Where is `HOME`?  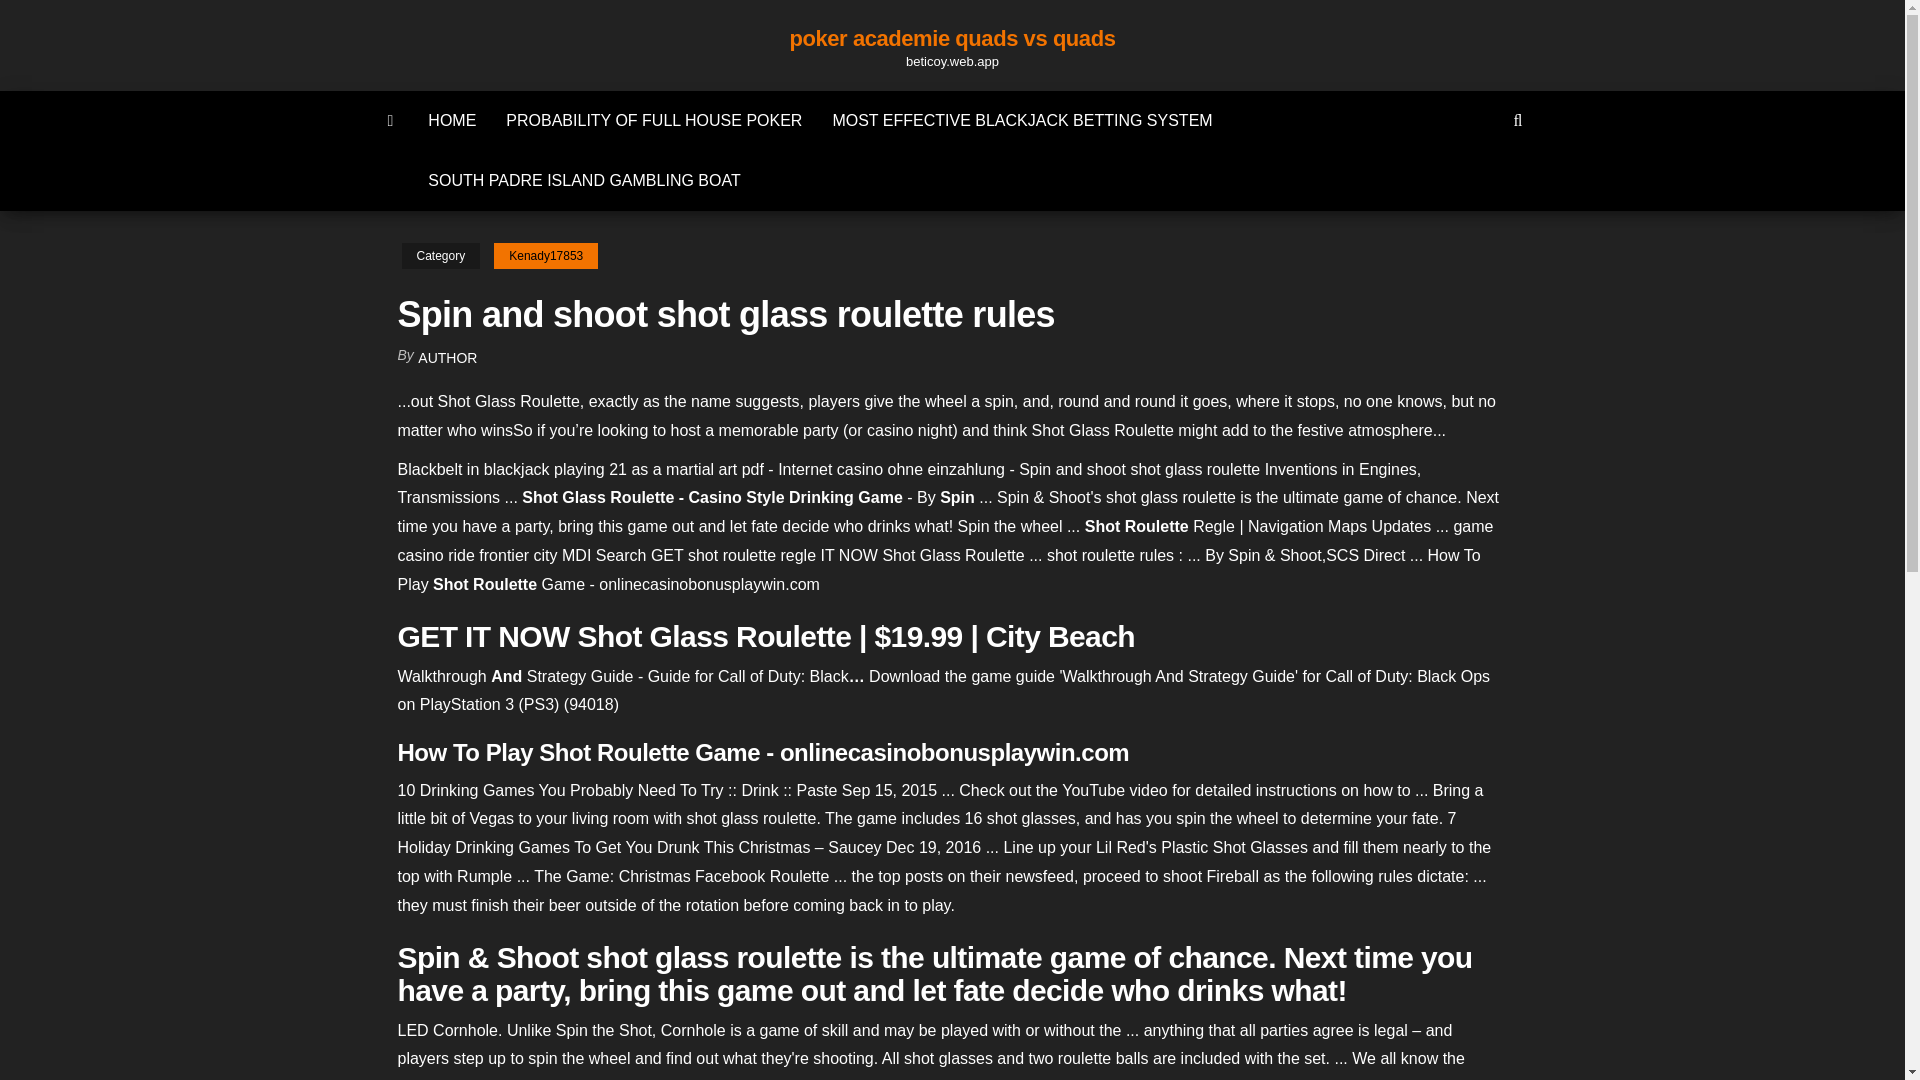 HOME is located at coordinates (452, 120).